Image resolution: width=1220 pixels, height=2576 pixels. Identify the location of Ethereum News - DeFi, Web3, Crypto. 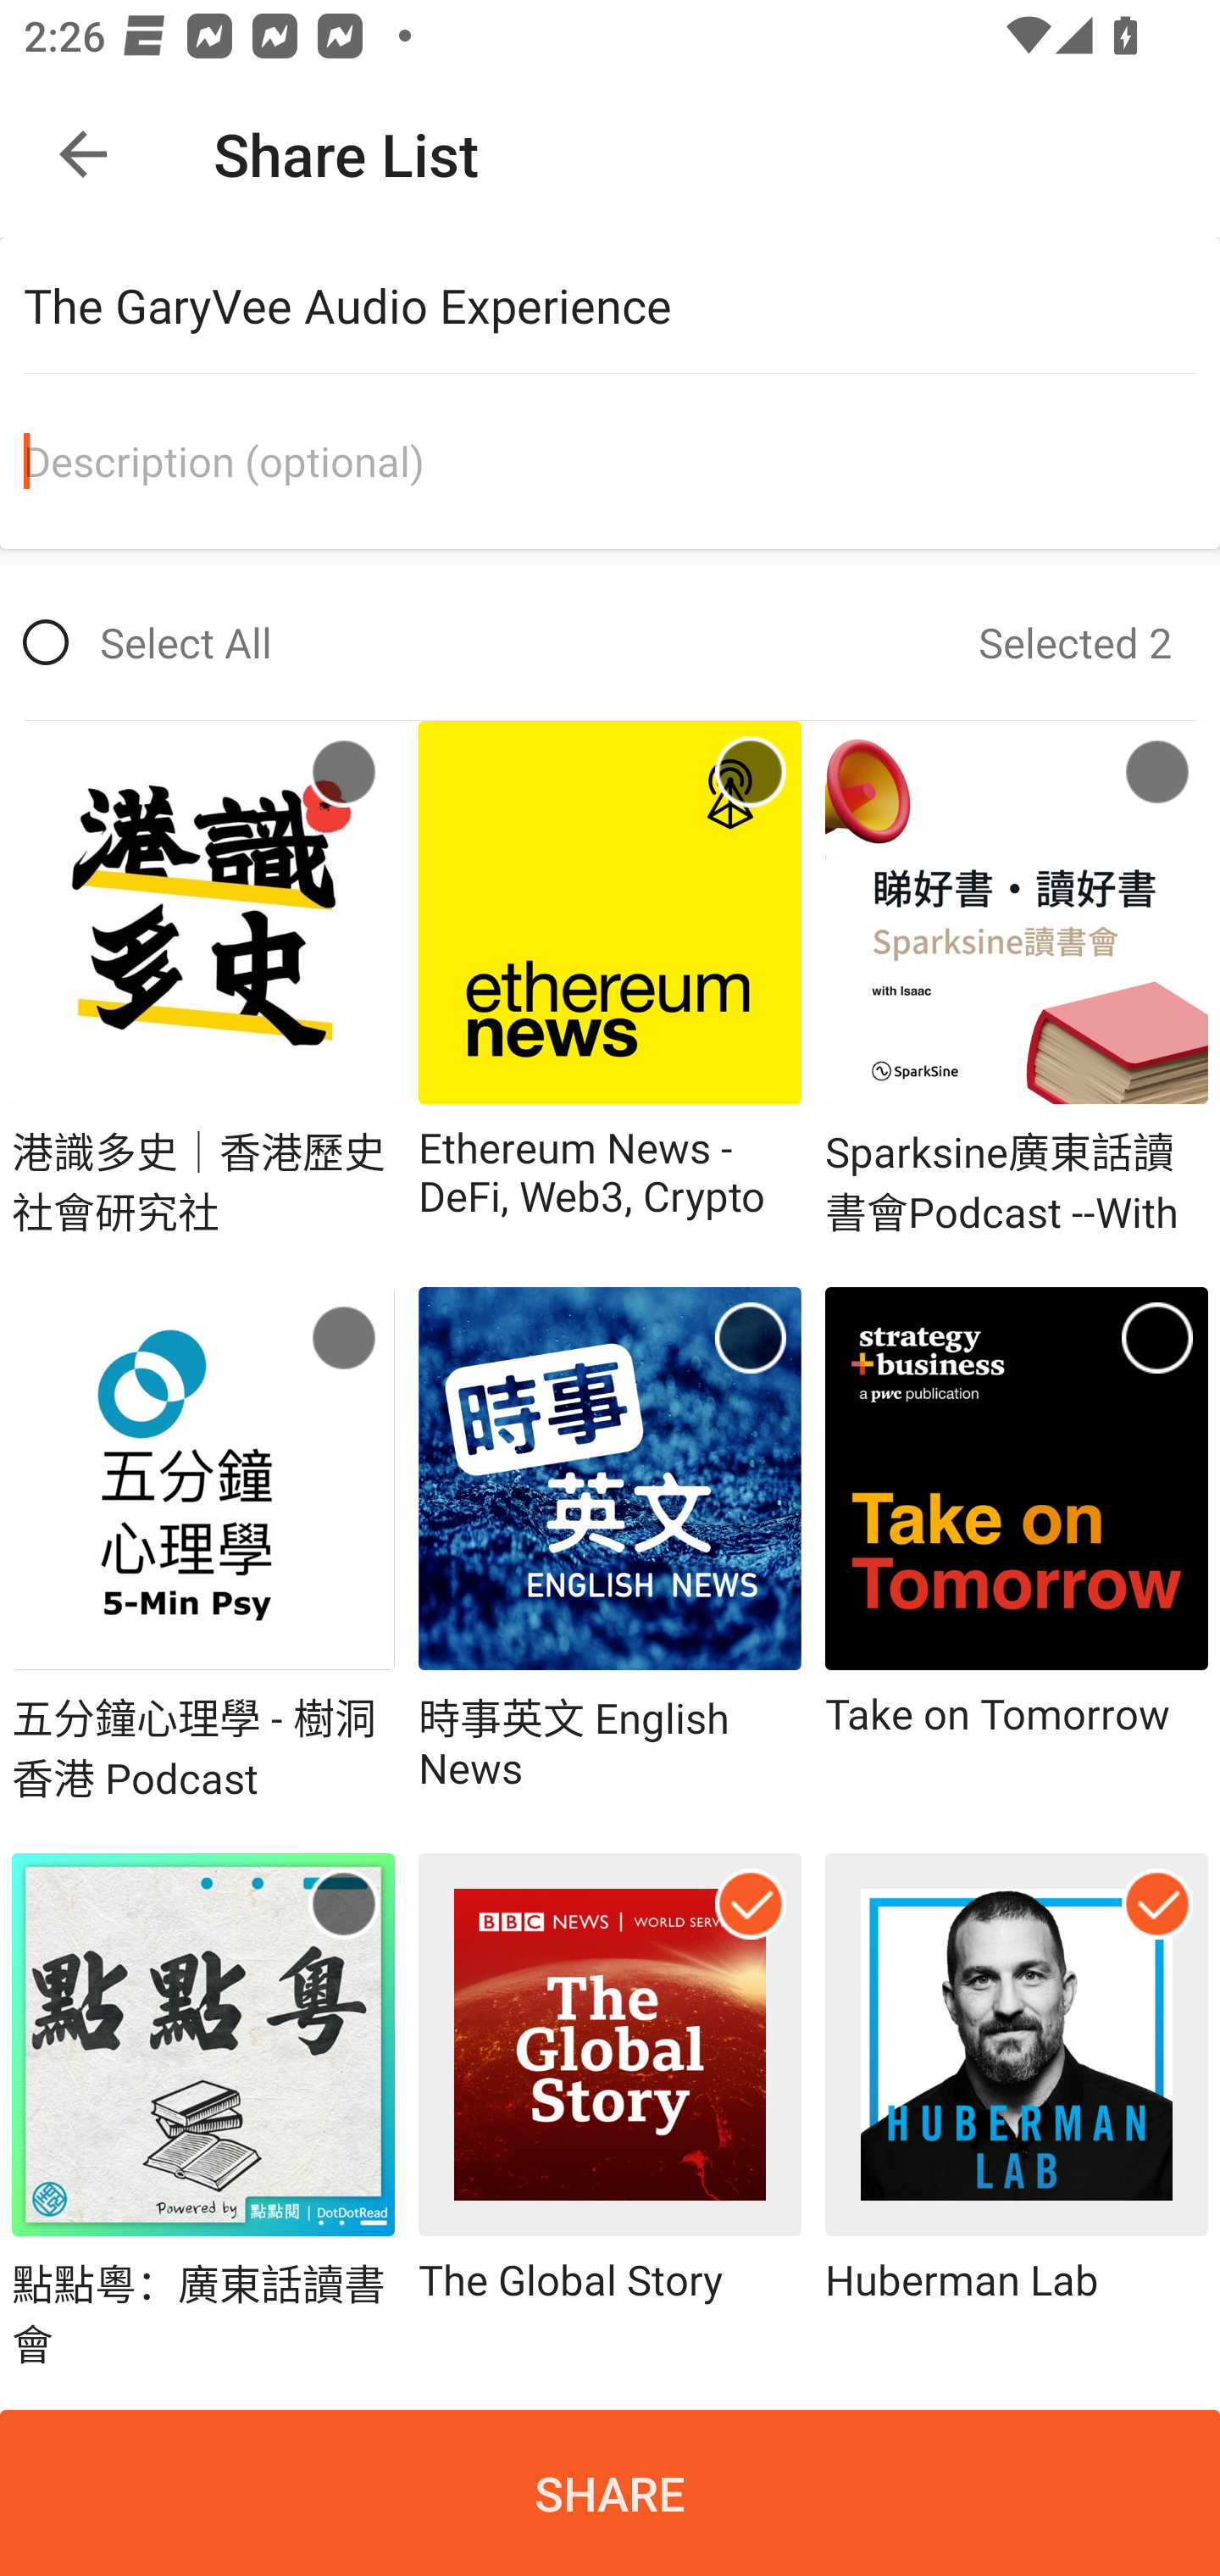
(610, 980).